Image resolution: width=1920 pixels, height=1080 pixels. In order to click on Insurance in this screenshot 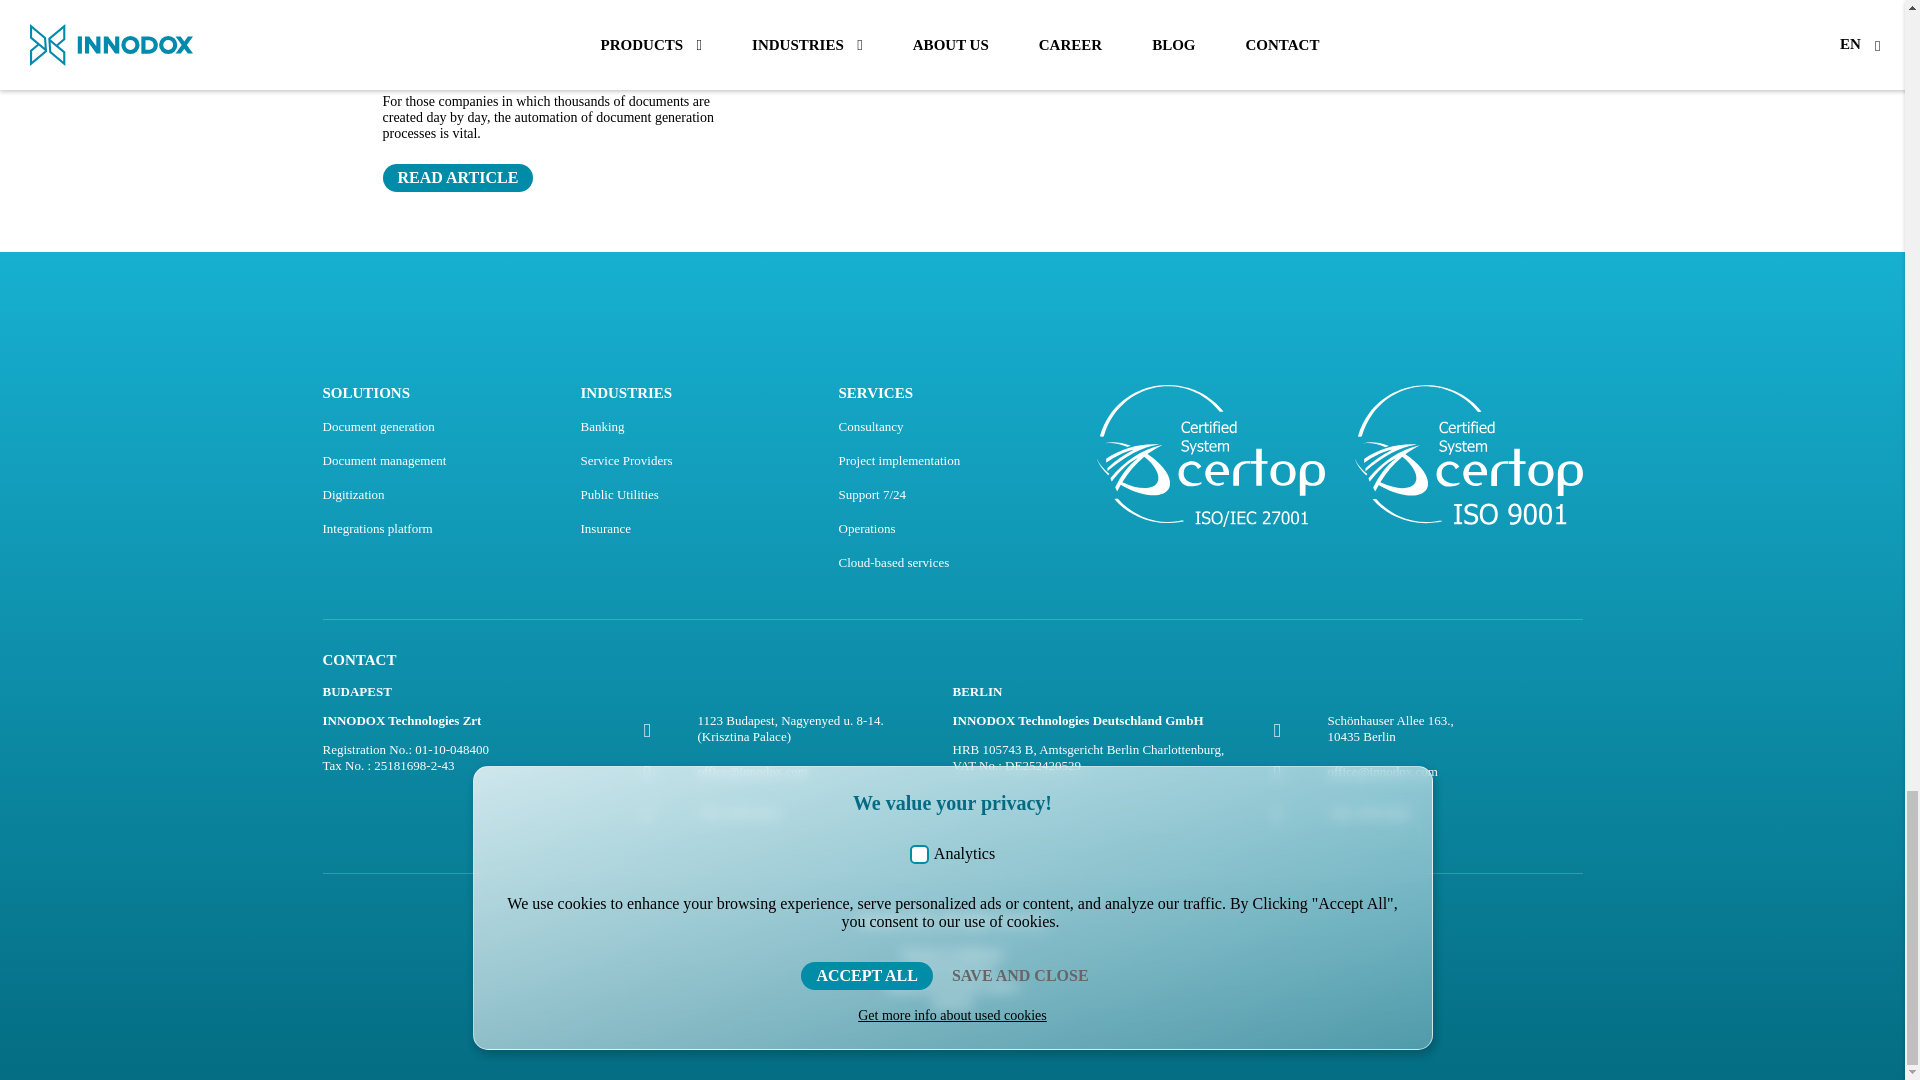, I will do `click(605, 528)`.